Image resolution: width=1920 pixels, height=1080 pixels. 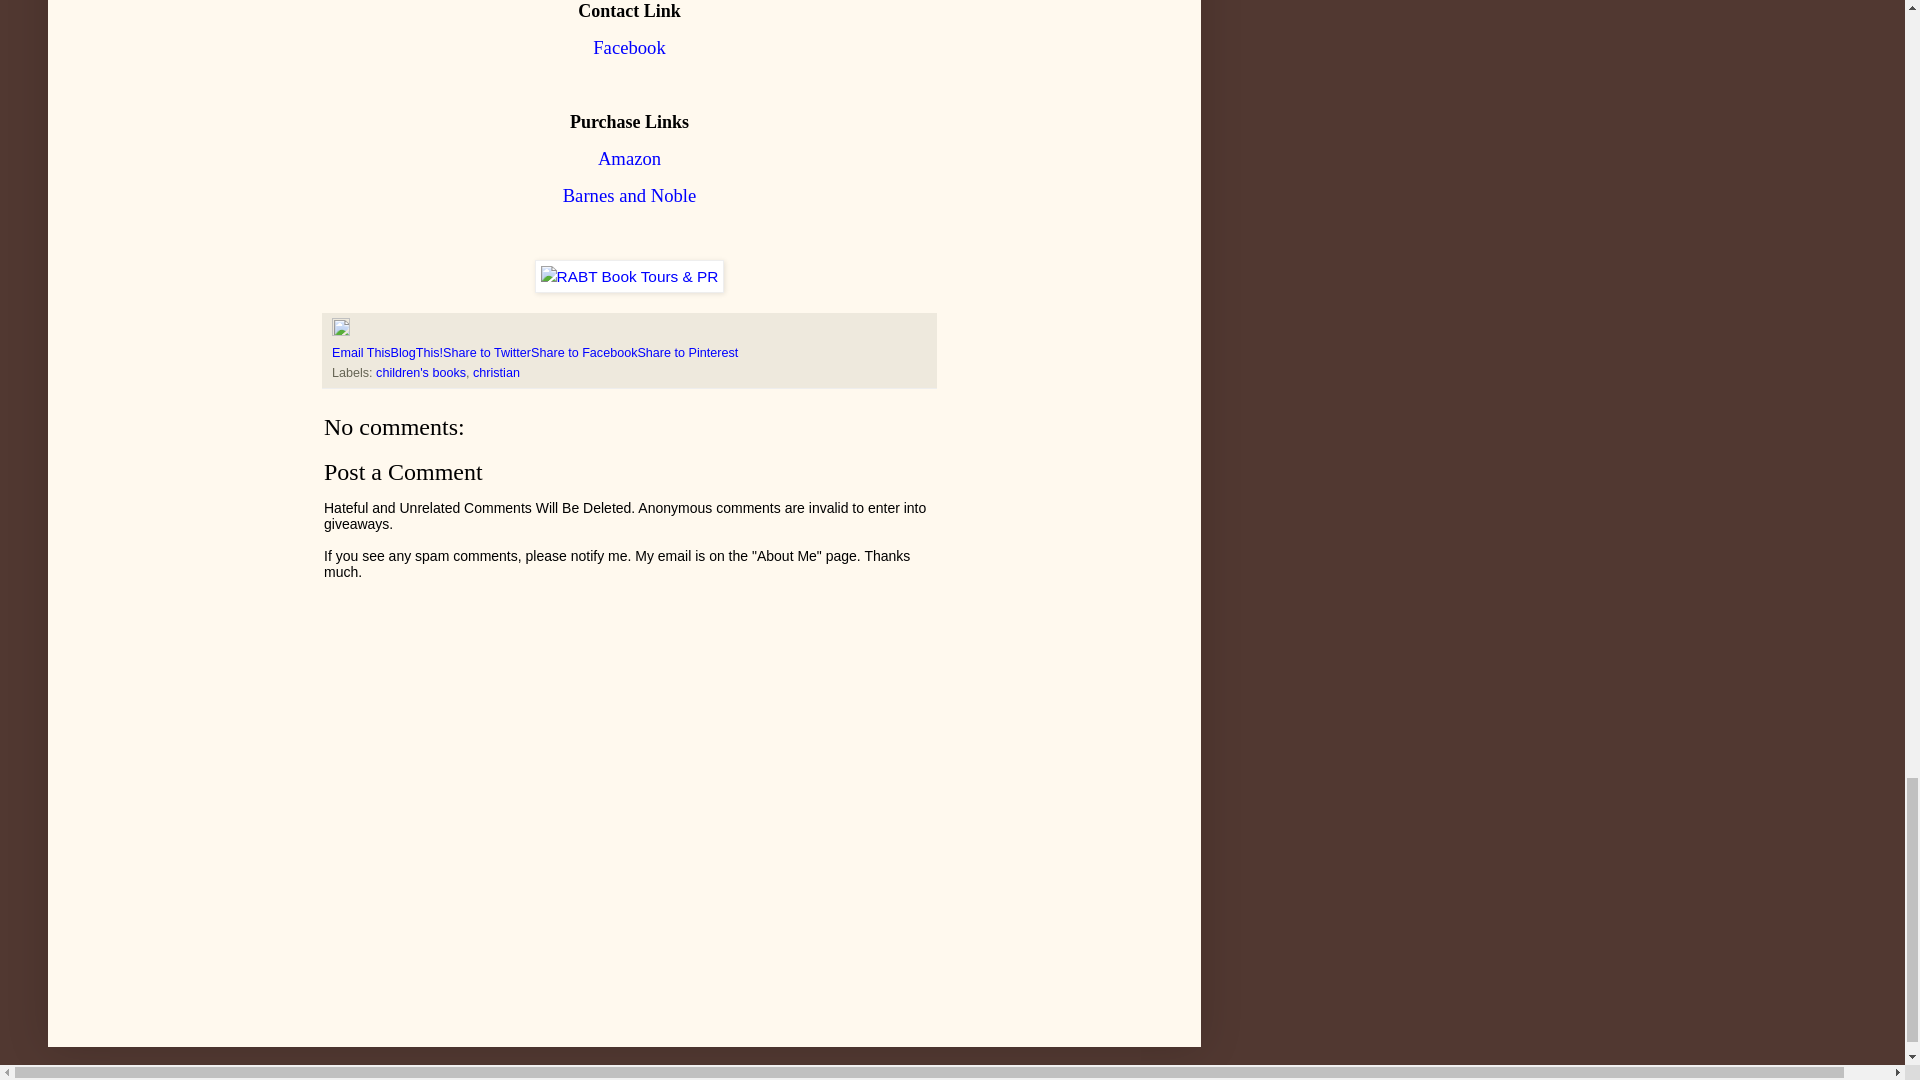 What do you see at coordinates (687, 352) in the screenshot?
I see `Share to Pinterest` at bounding box center [687, 352].